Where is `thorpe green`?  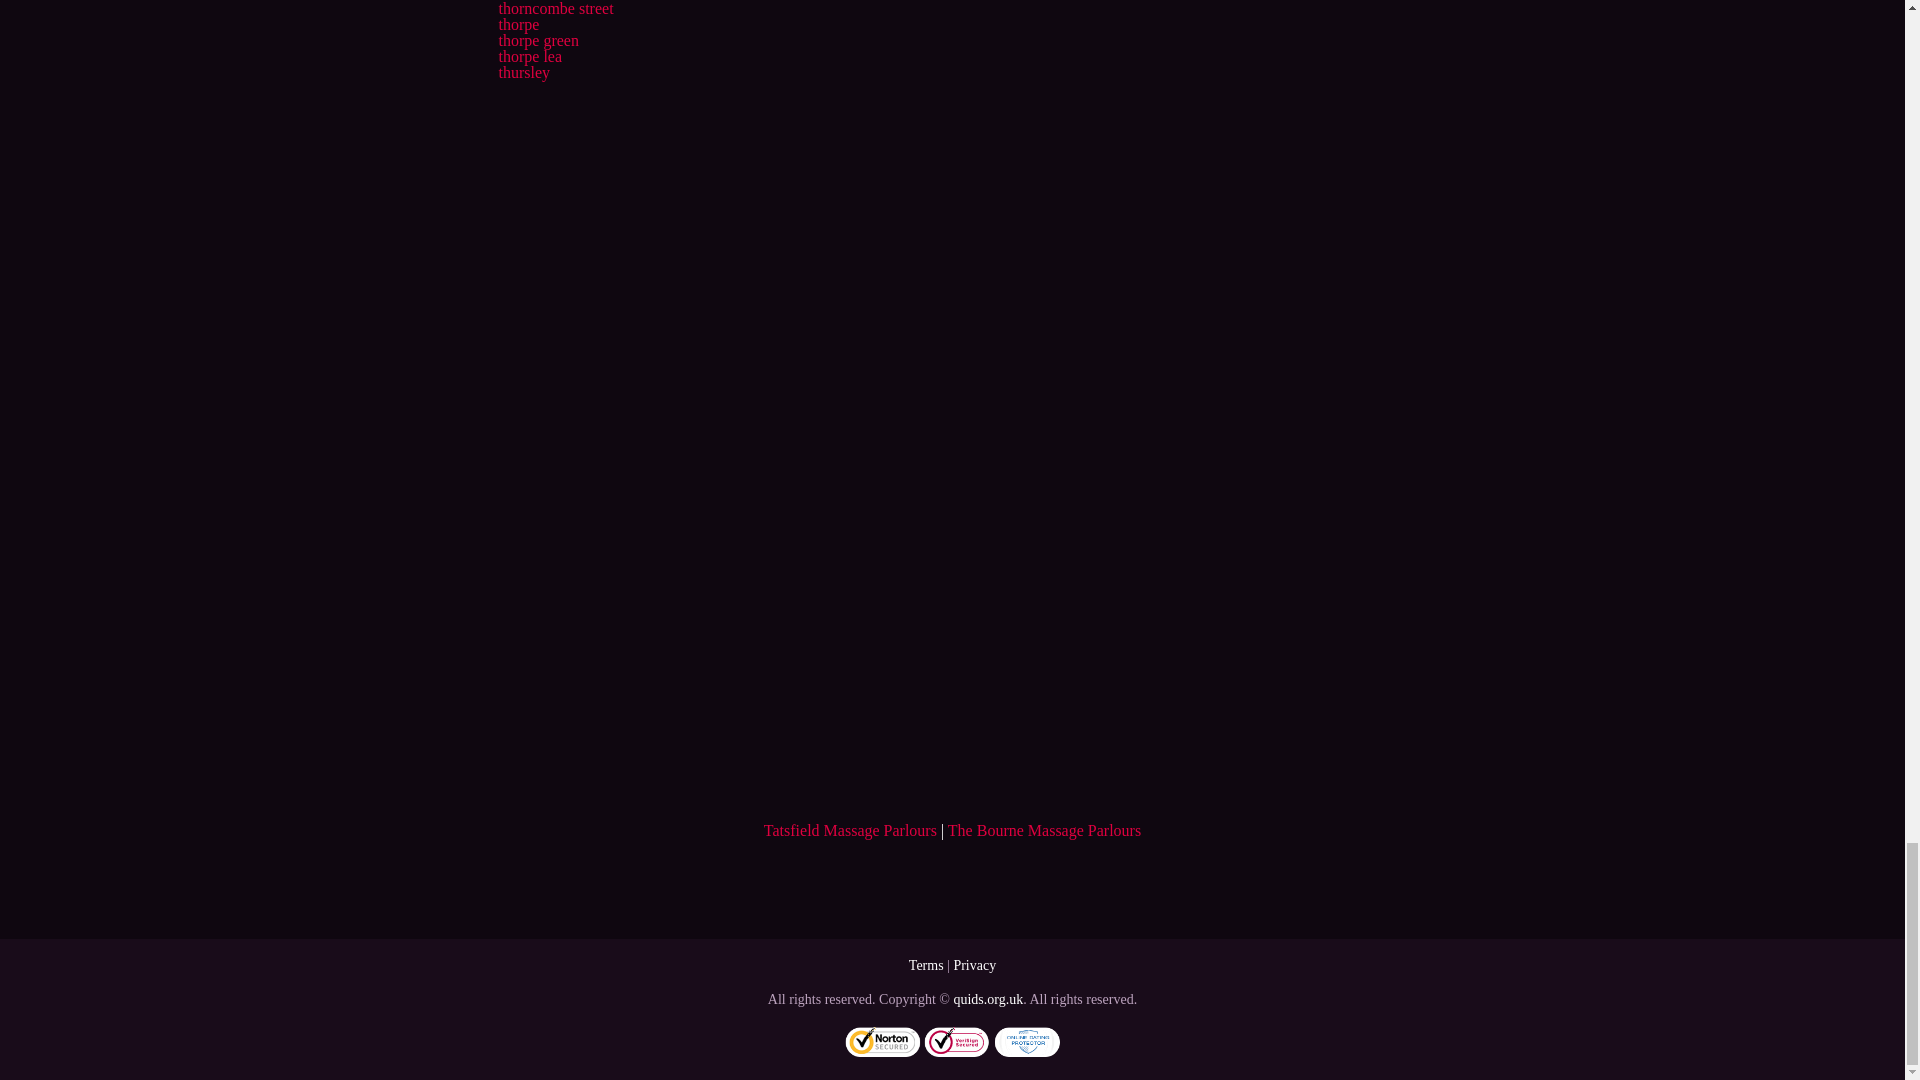
thorpe green is located at coordinates (537, 40).